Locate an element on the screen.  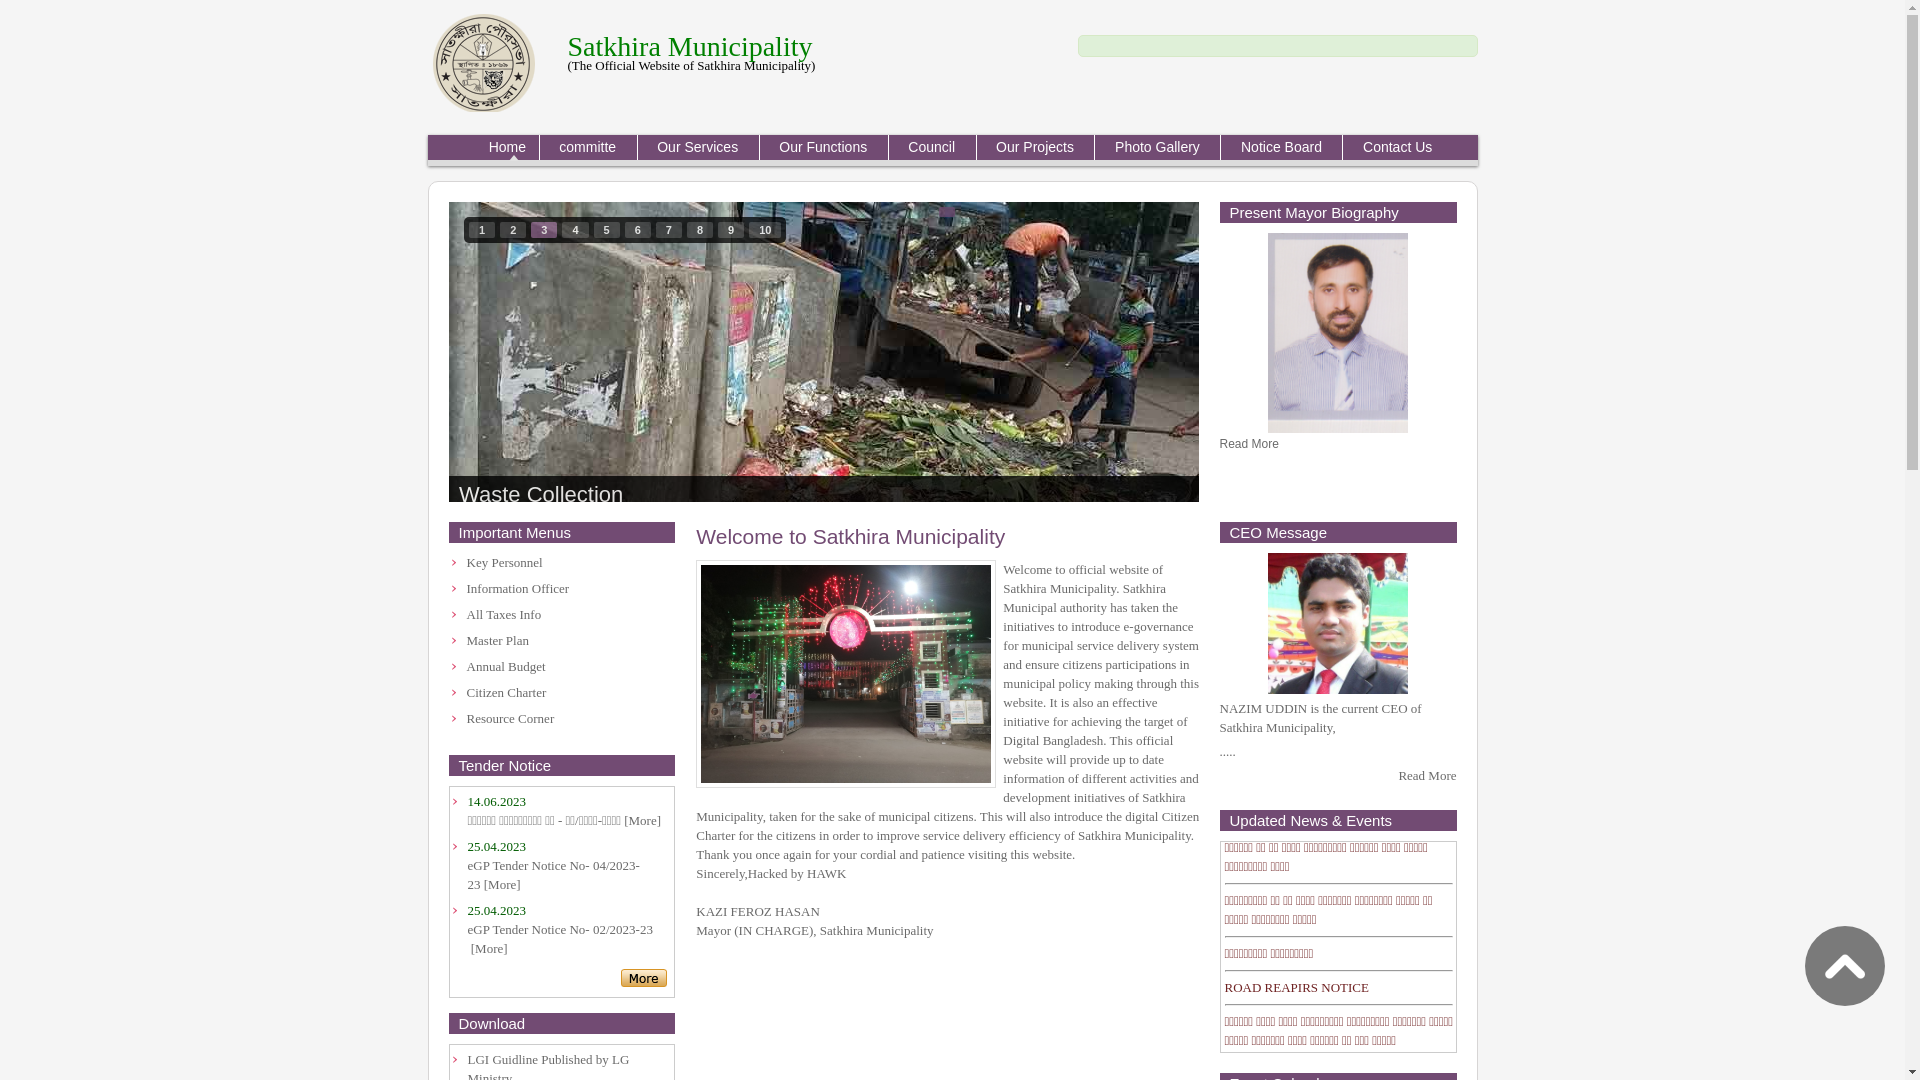
Read More is located at coordinates (1427, 776).